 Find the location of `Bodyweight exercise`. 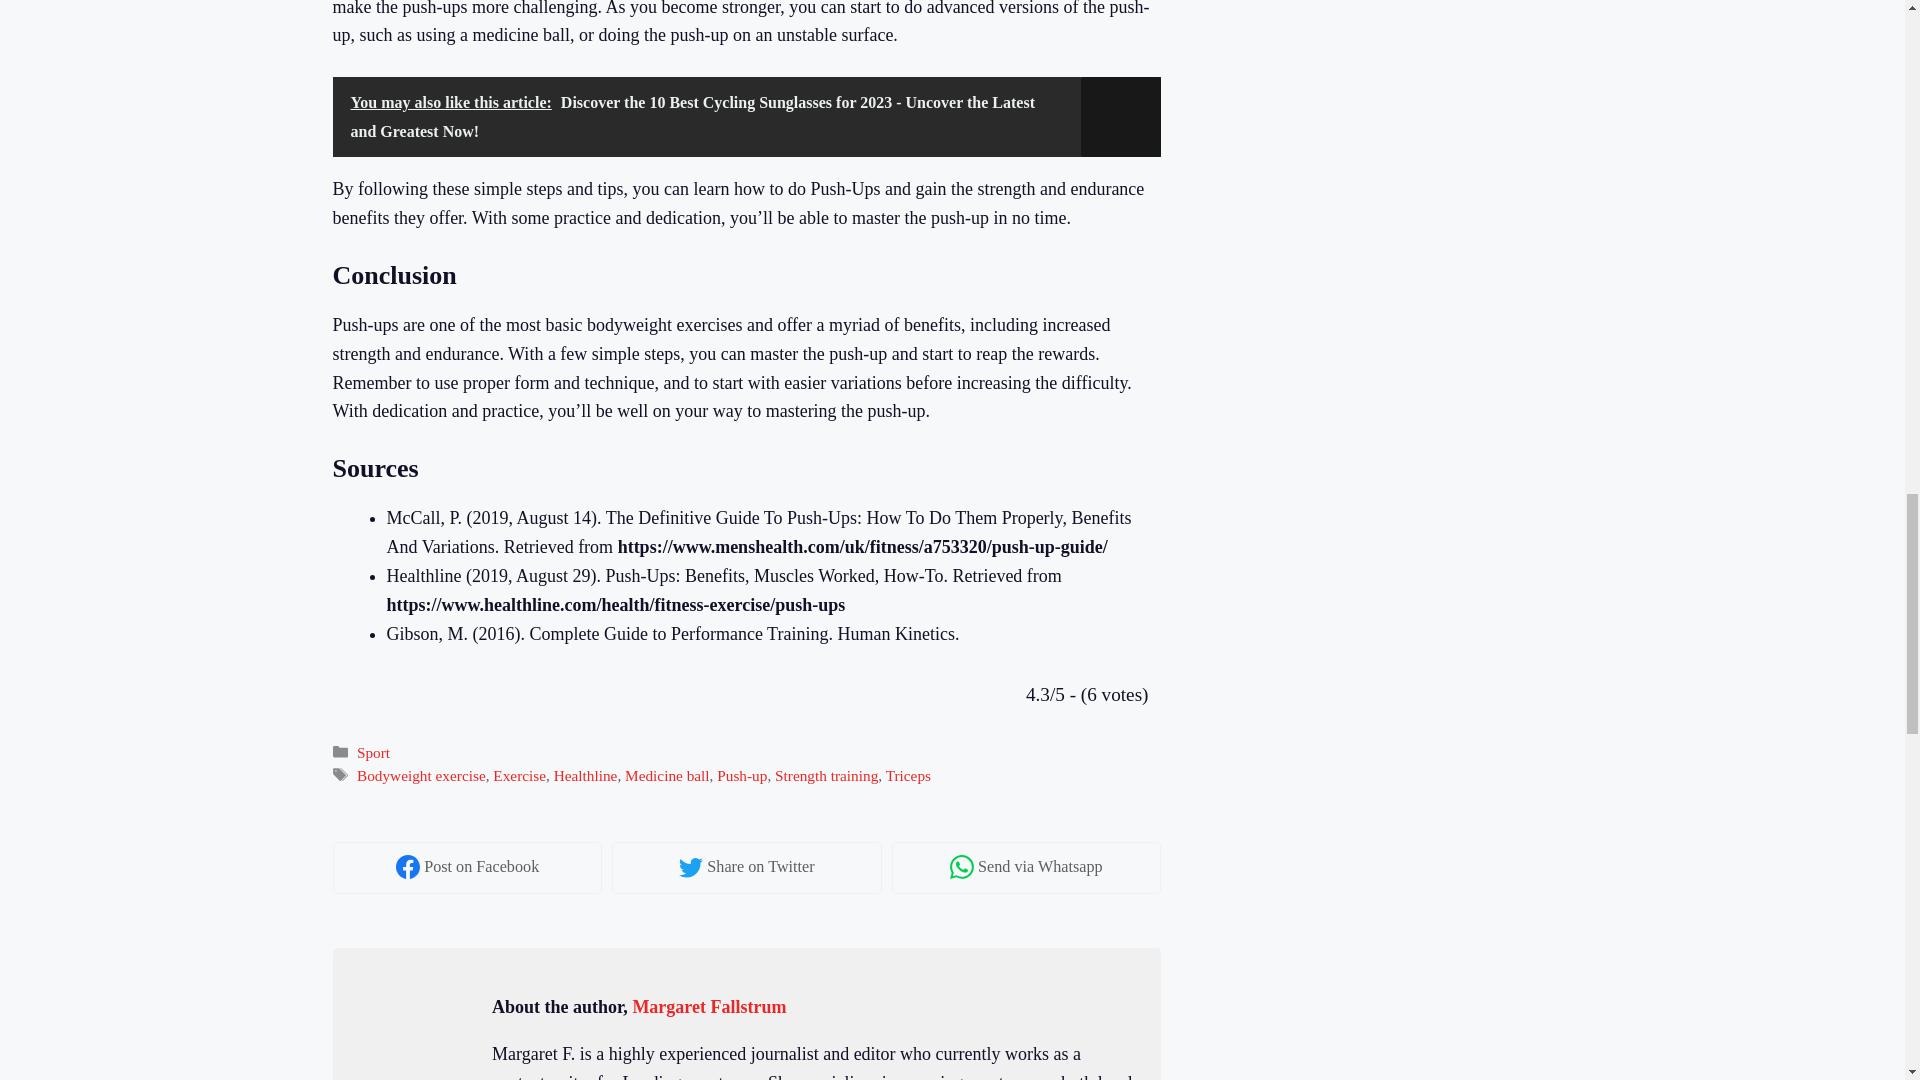

Bodyweight exercise is located at coordinates (421, 775).